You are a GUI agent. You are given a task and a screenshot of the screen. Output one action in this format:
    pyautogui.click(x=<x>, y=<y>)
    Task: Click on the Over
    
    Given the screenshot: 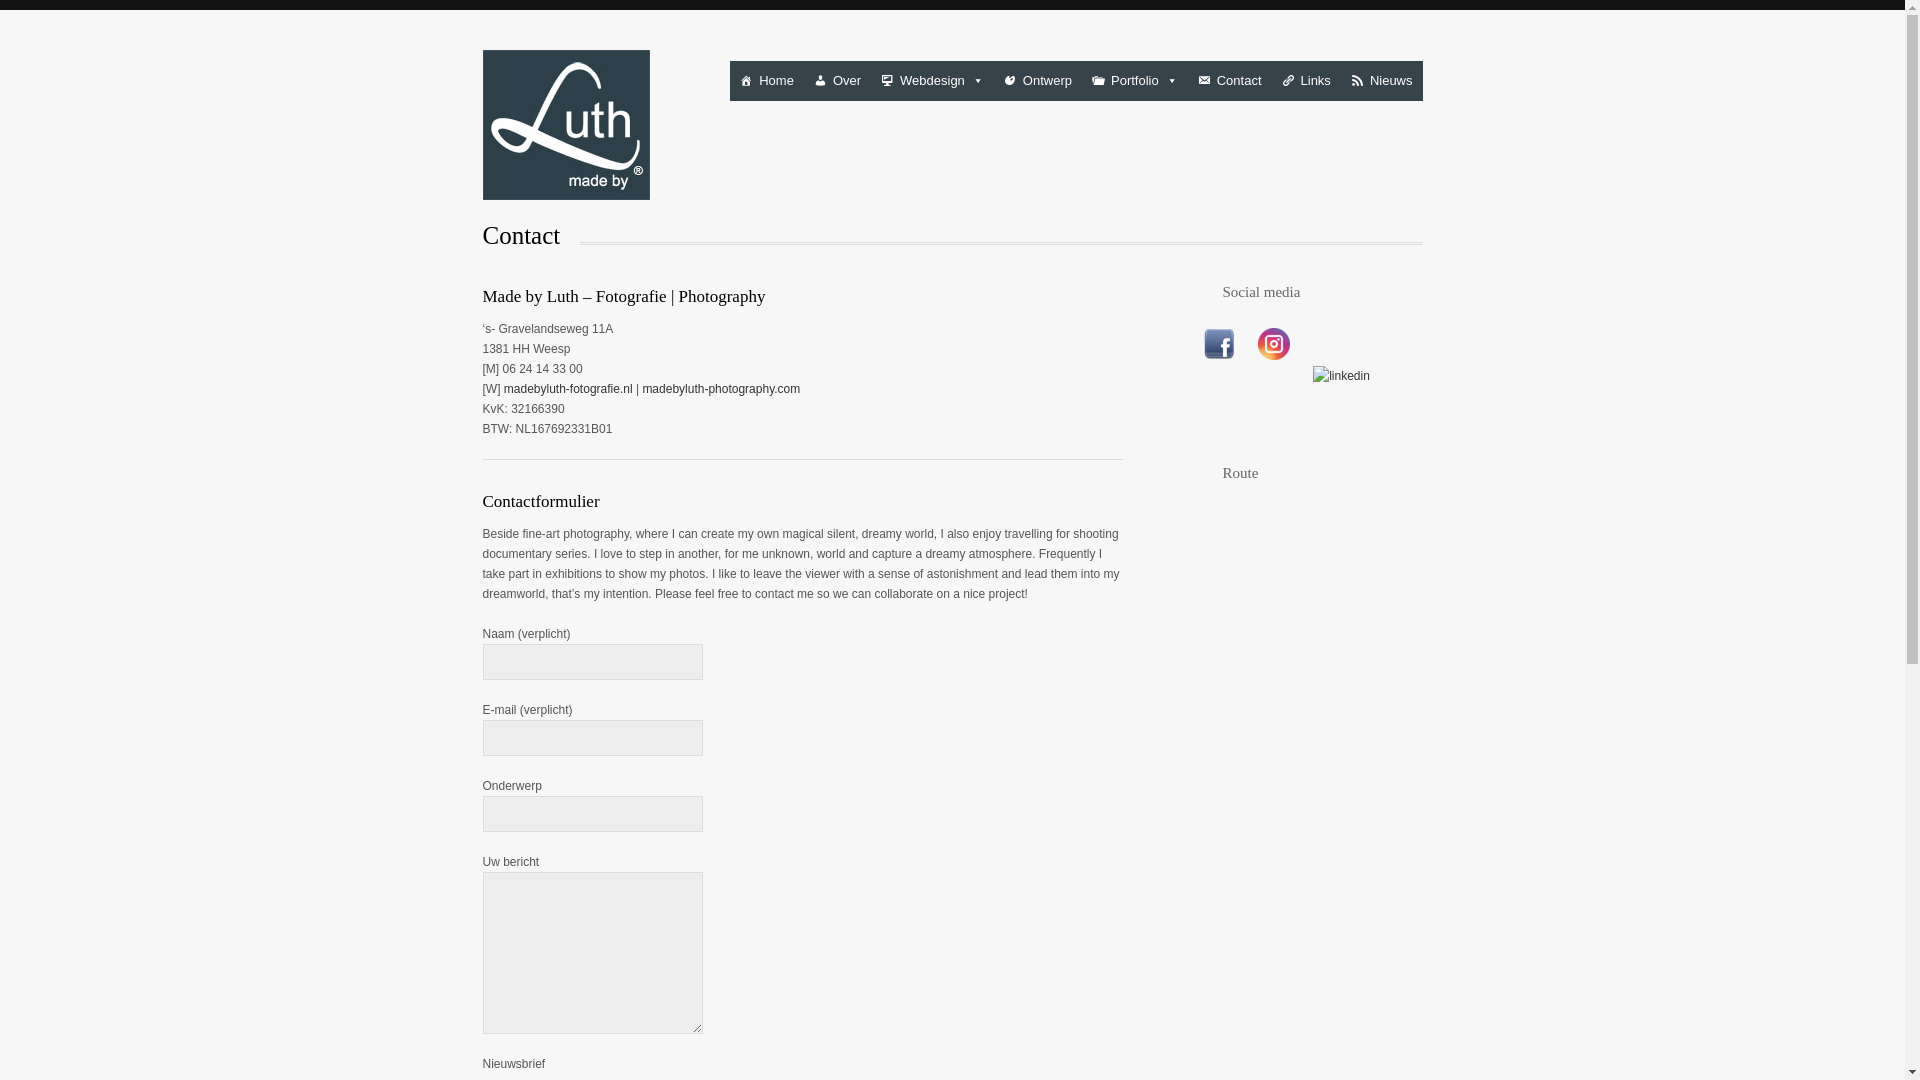 What is the action you would take?
    pyautogui.click(x=838, y=80)
    